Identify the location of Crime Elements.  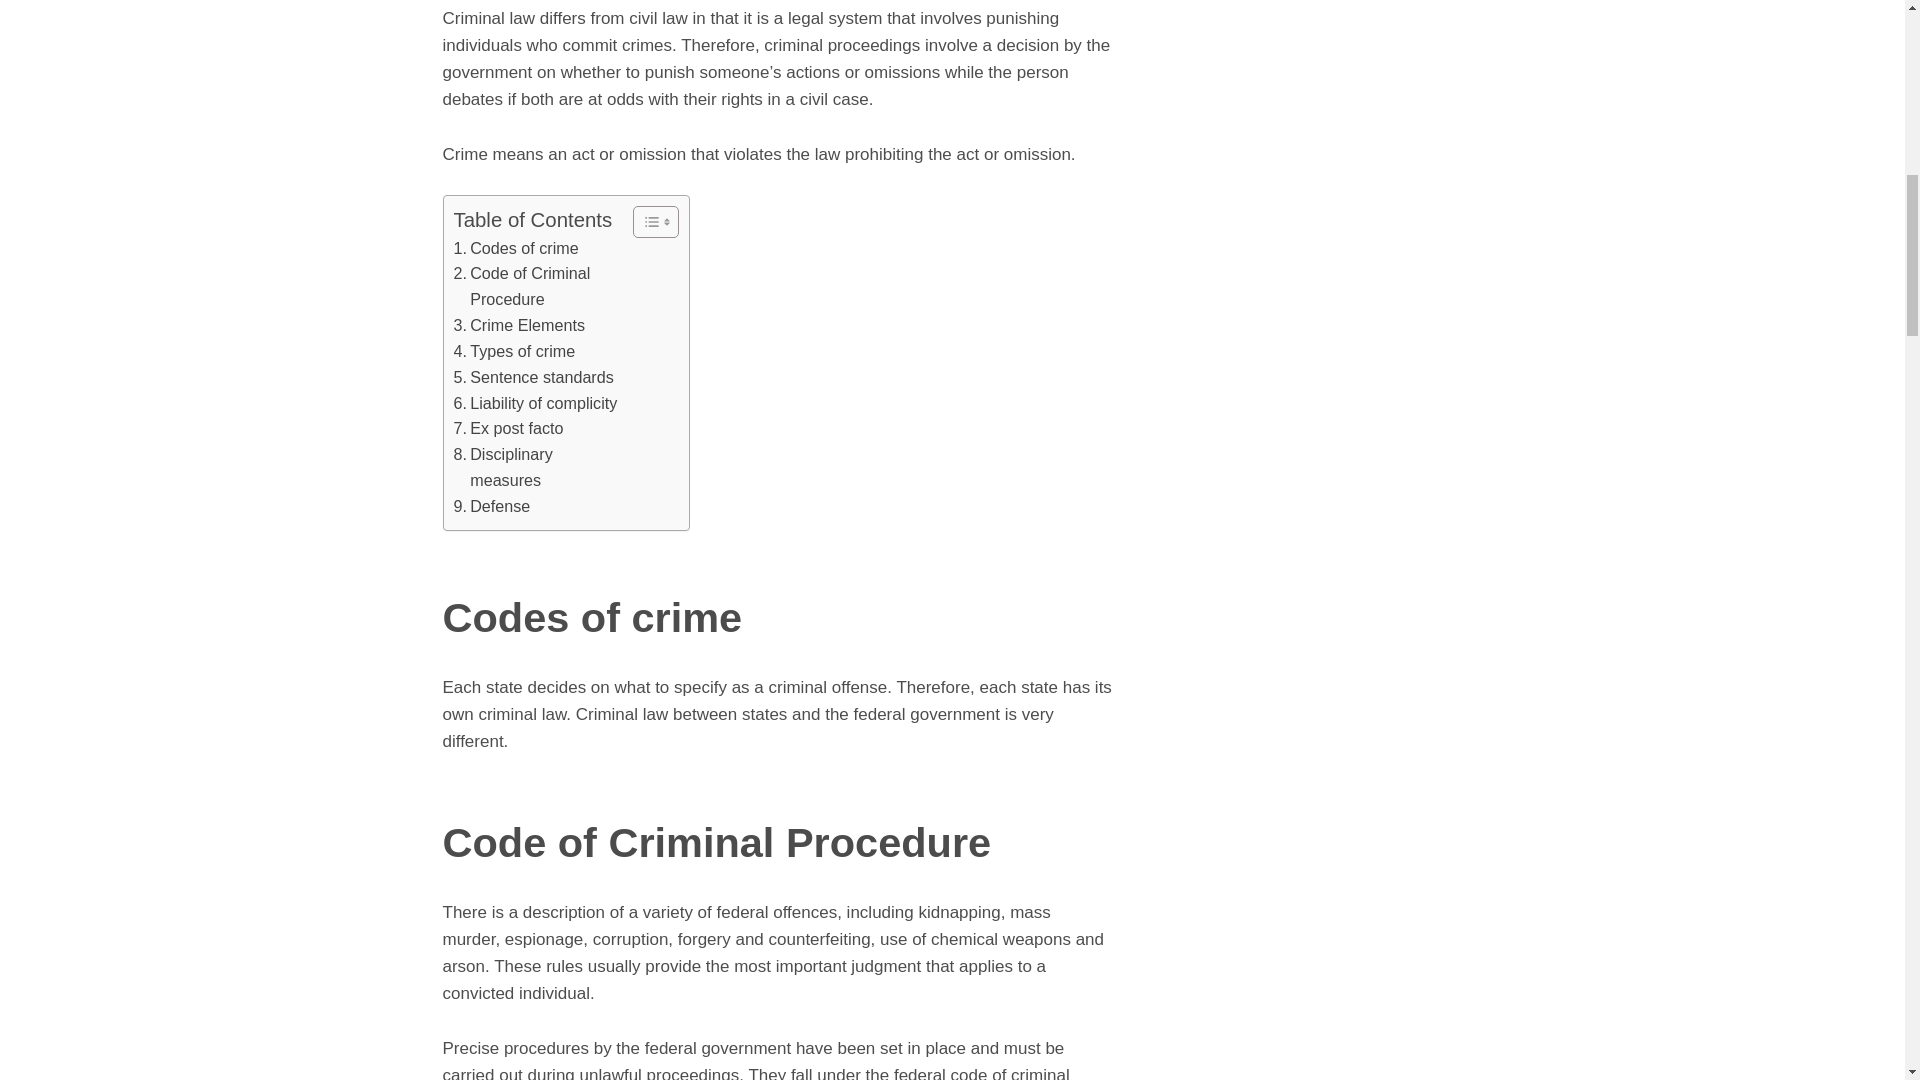
(519, 326).